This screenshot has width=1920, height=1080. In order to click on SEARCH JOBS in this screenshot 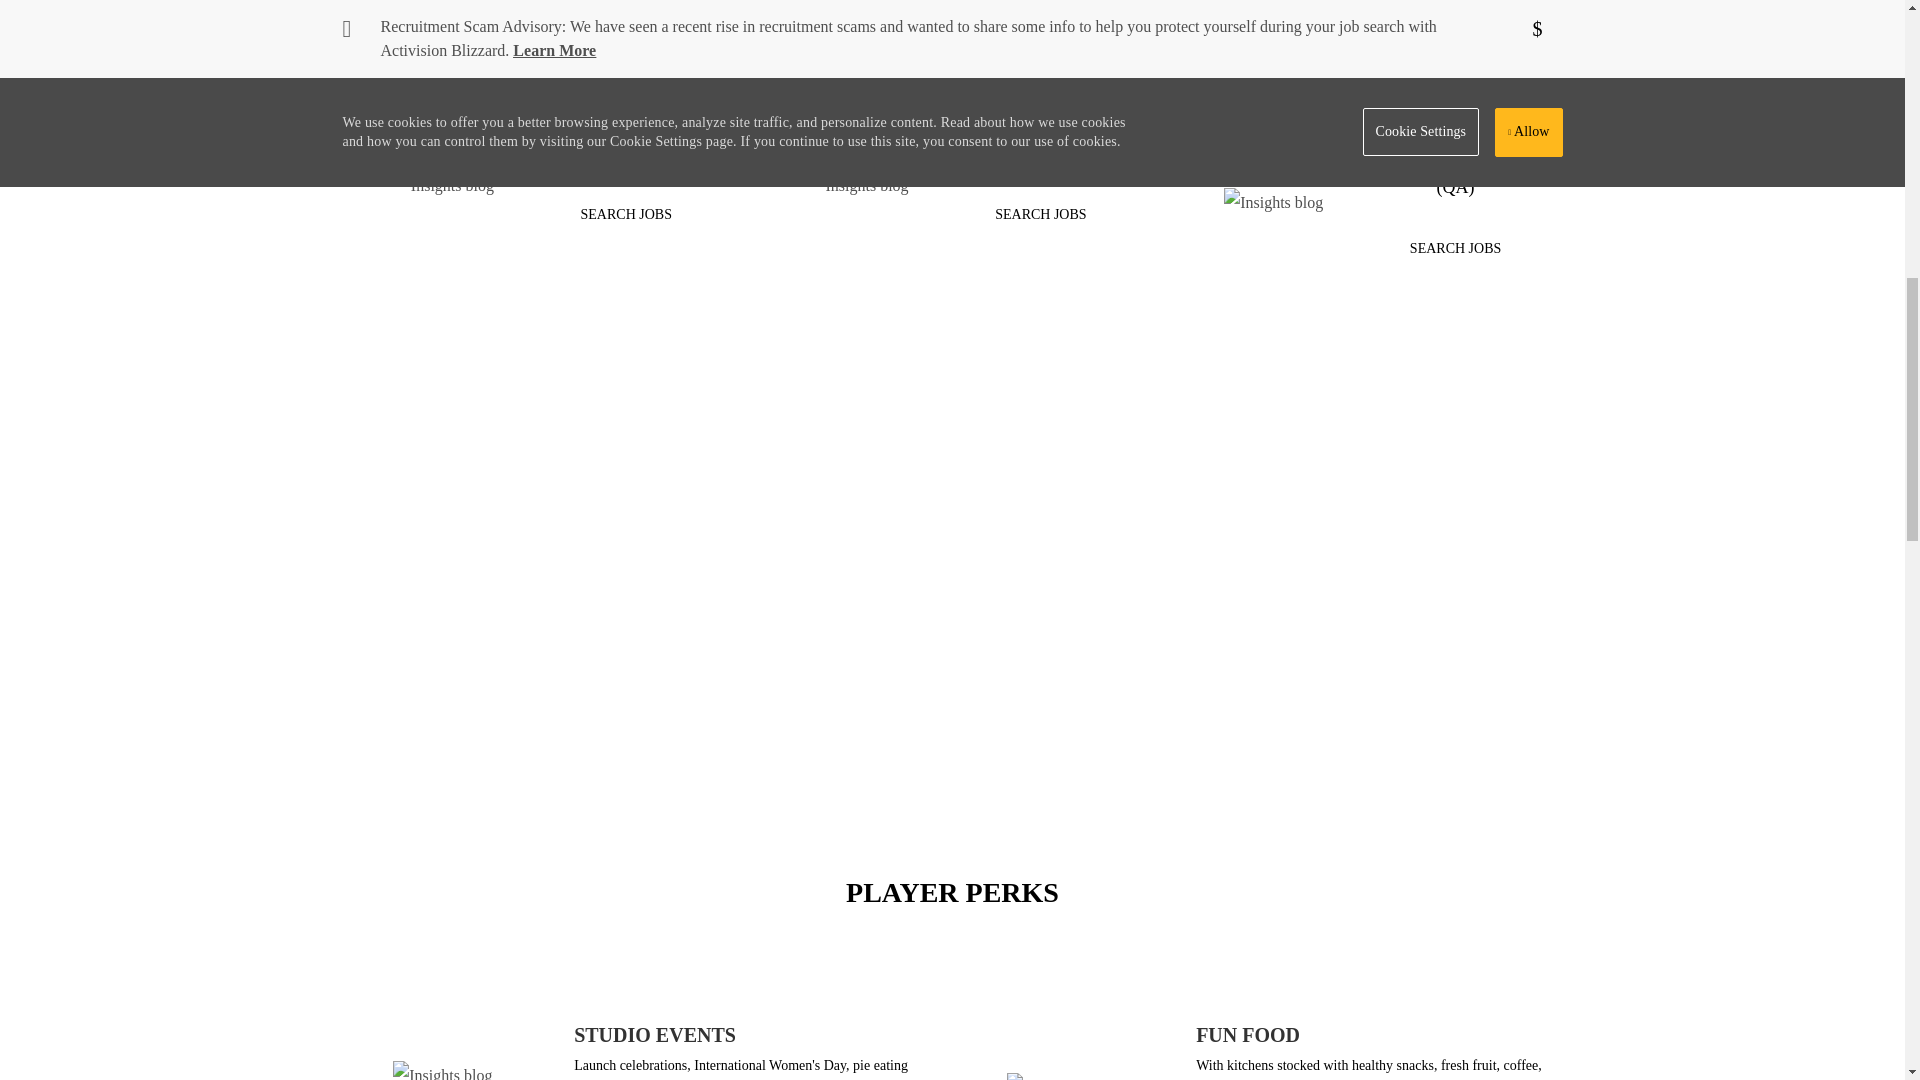, I will do `click(1040, 214)`.